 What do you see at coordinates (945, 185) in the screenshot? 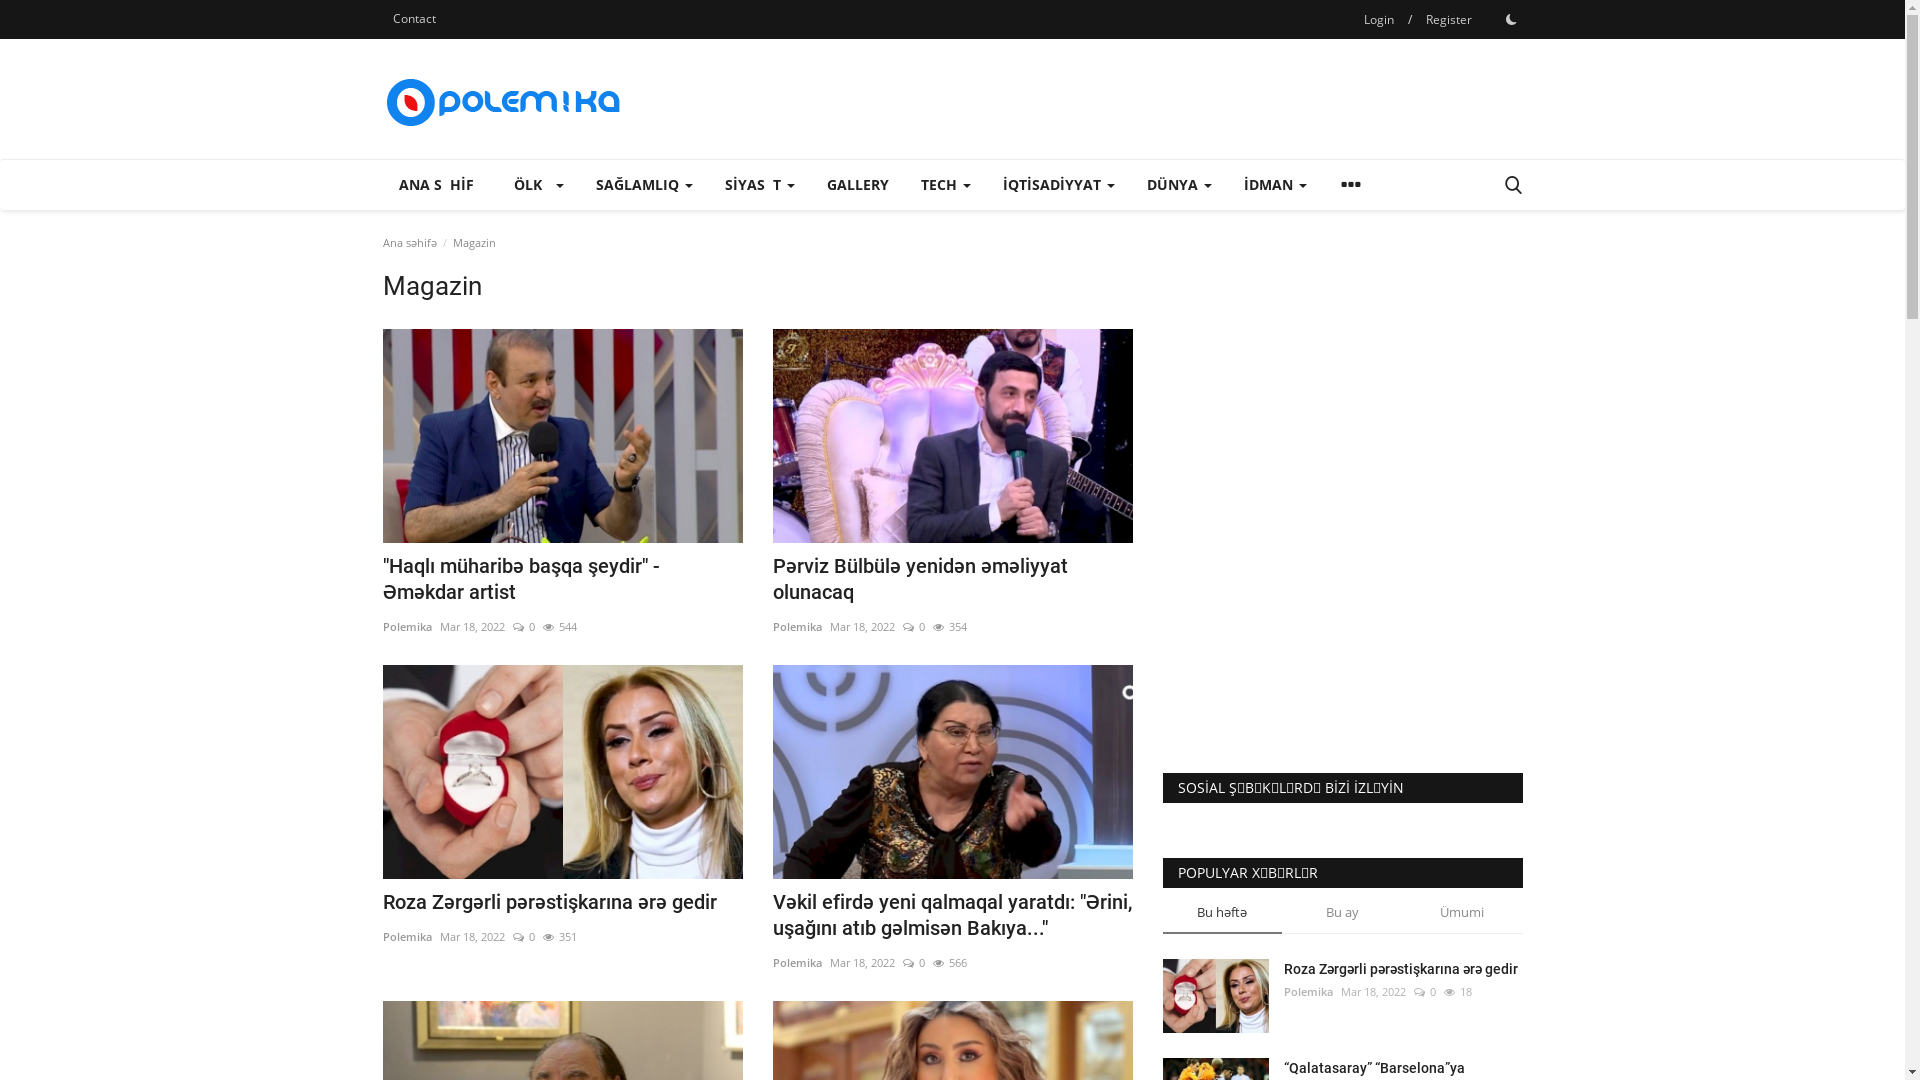
I see `TECH` at bounding box center [945, 185].